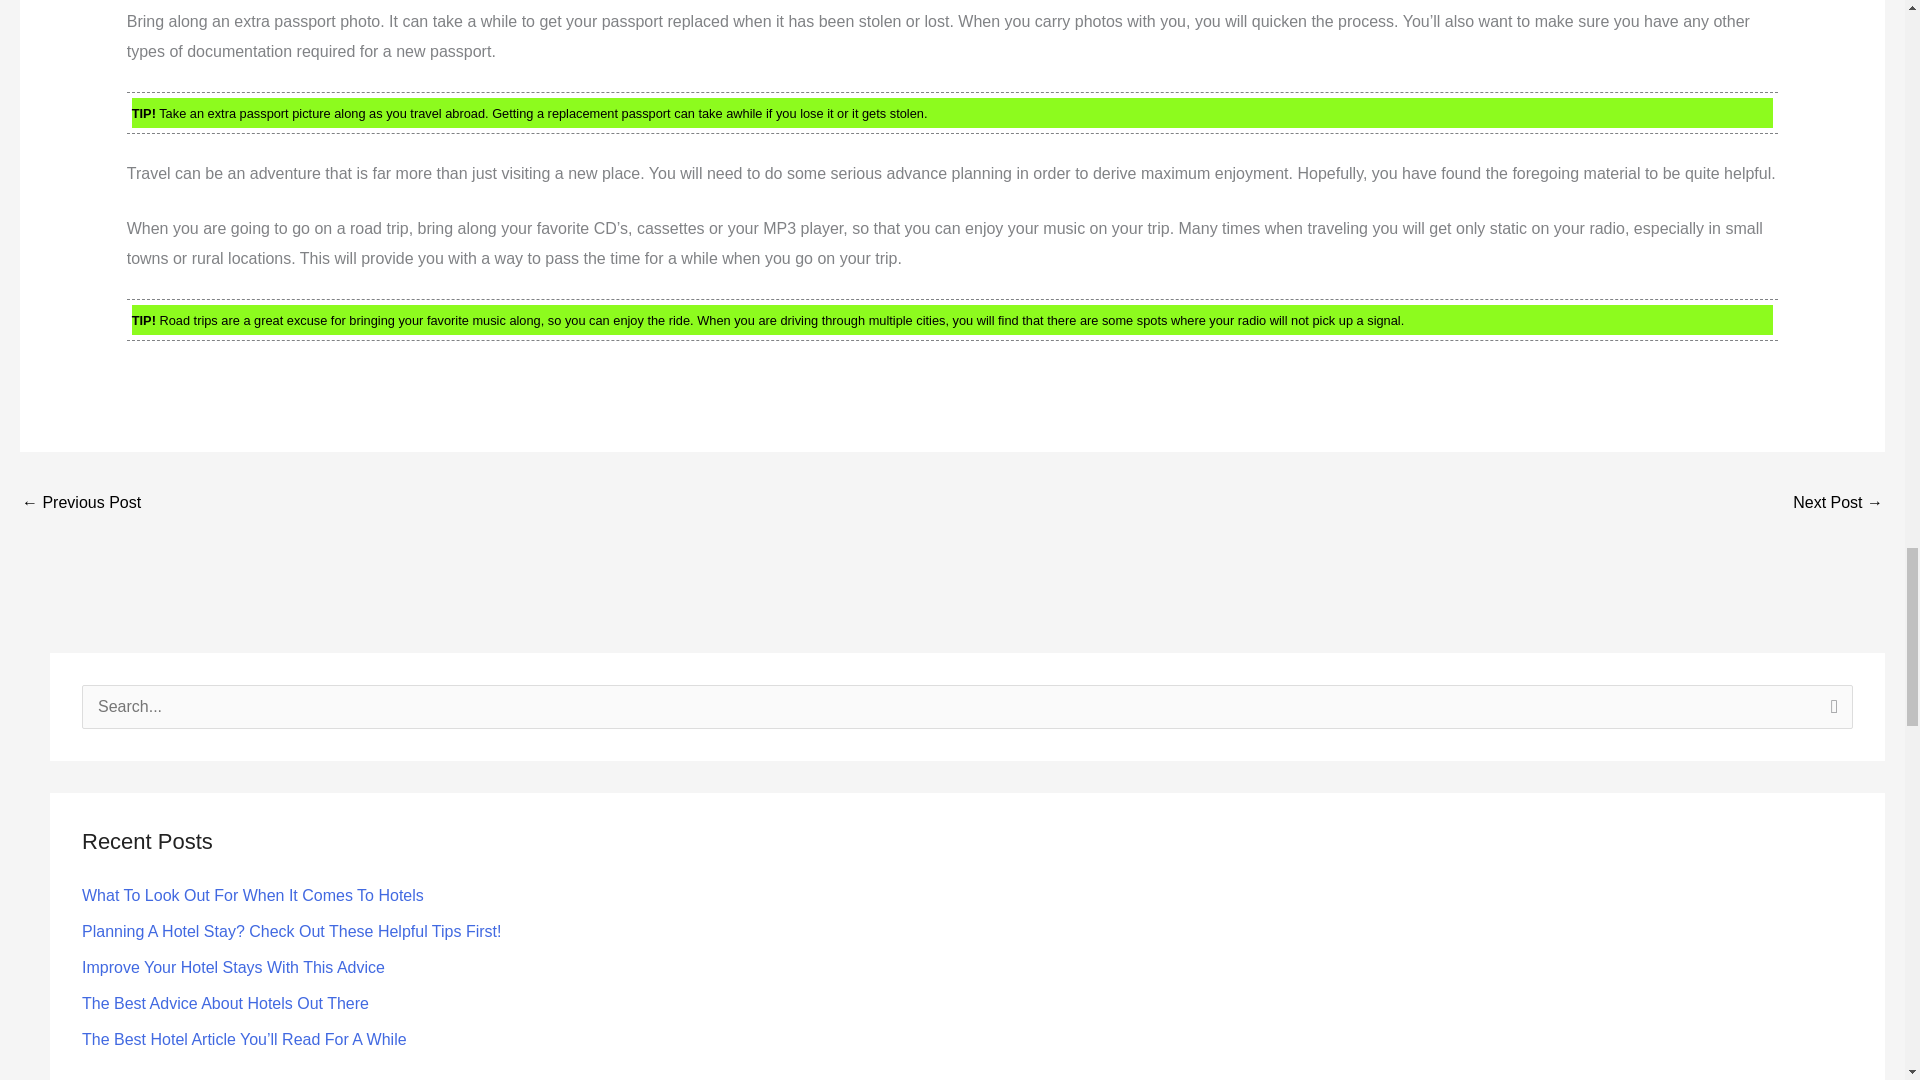 This screenshot has height=1080, width=1920. Describe the element at coordinates (225, 1002) in the screenshot. I see `The Best Advice About Hotels Out There` at that location.